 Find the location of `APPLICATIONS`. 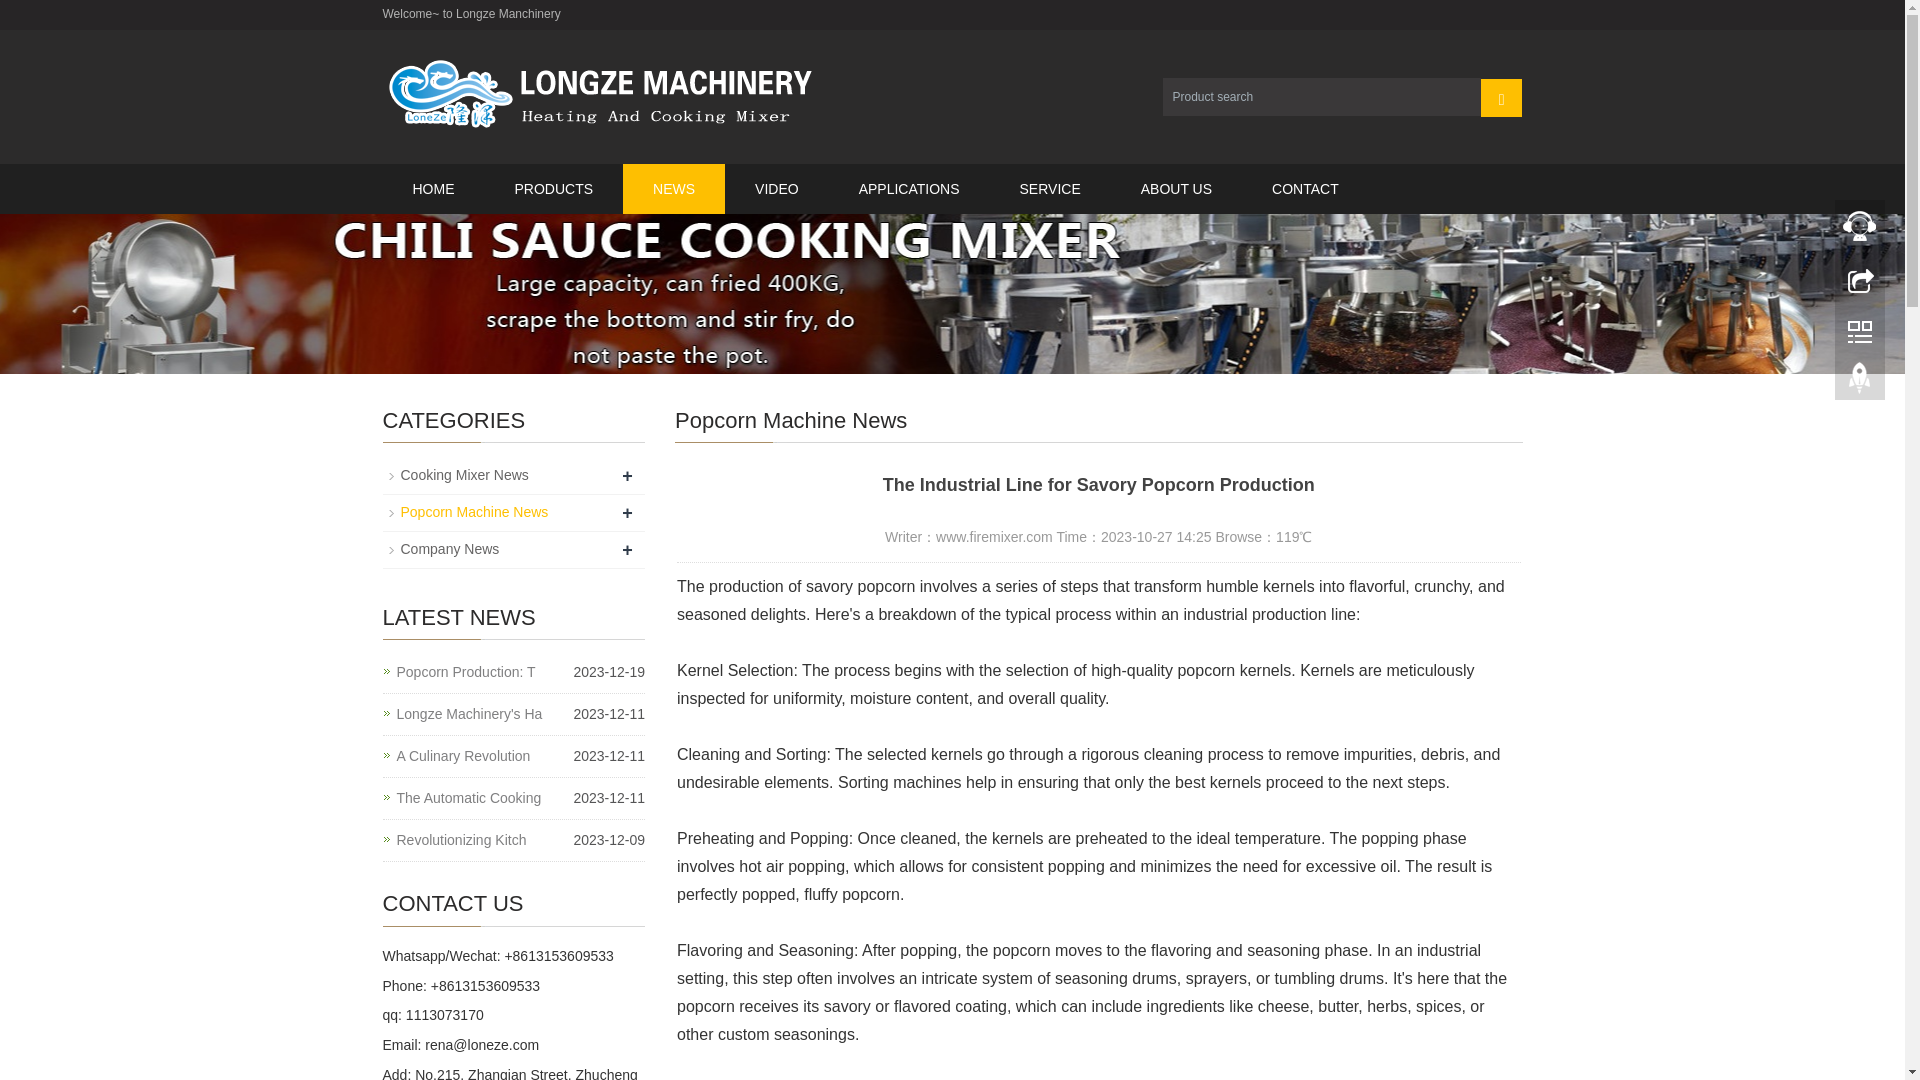

APPLICATIONS is located at coordinates (910, 188).